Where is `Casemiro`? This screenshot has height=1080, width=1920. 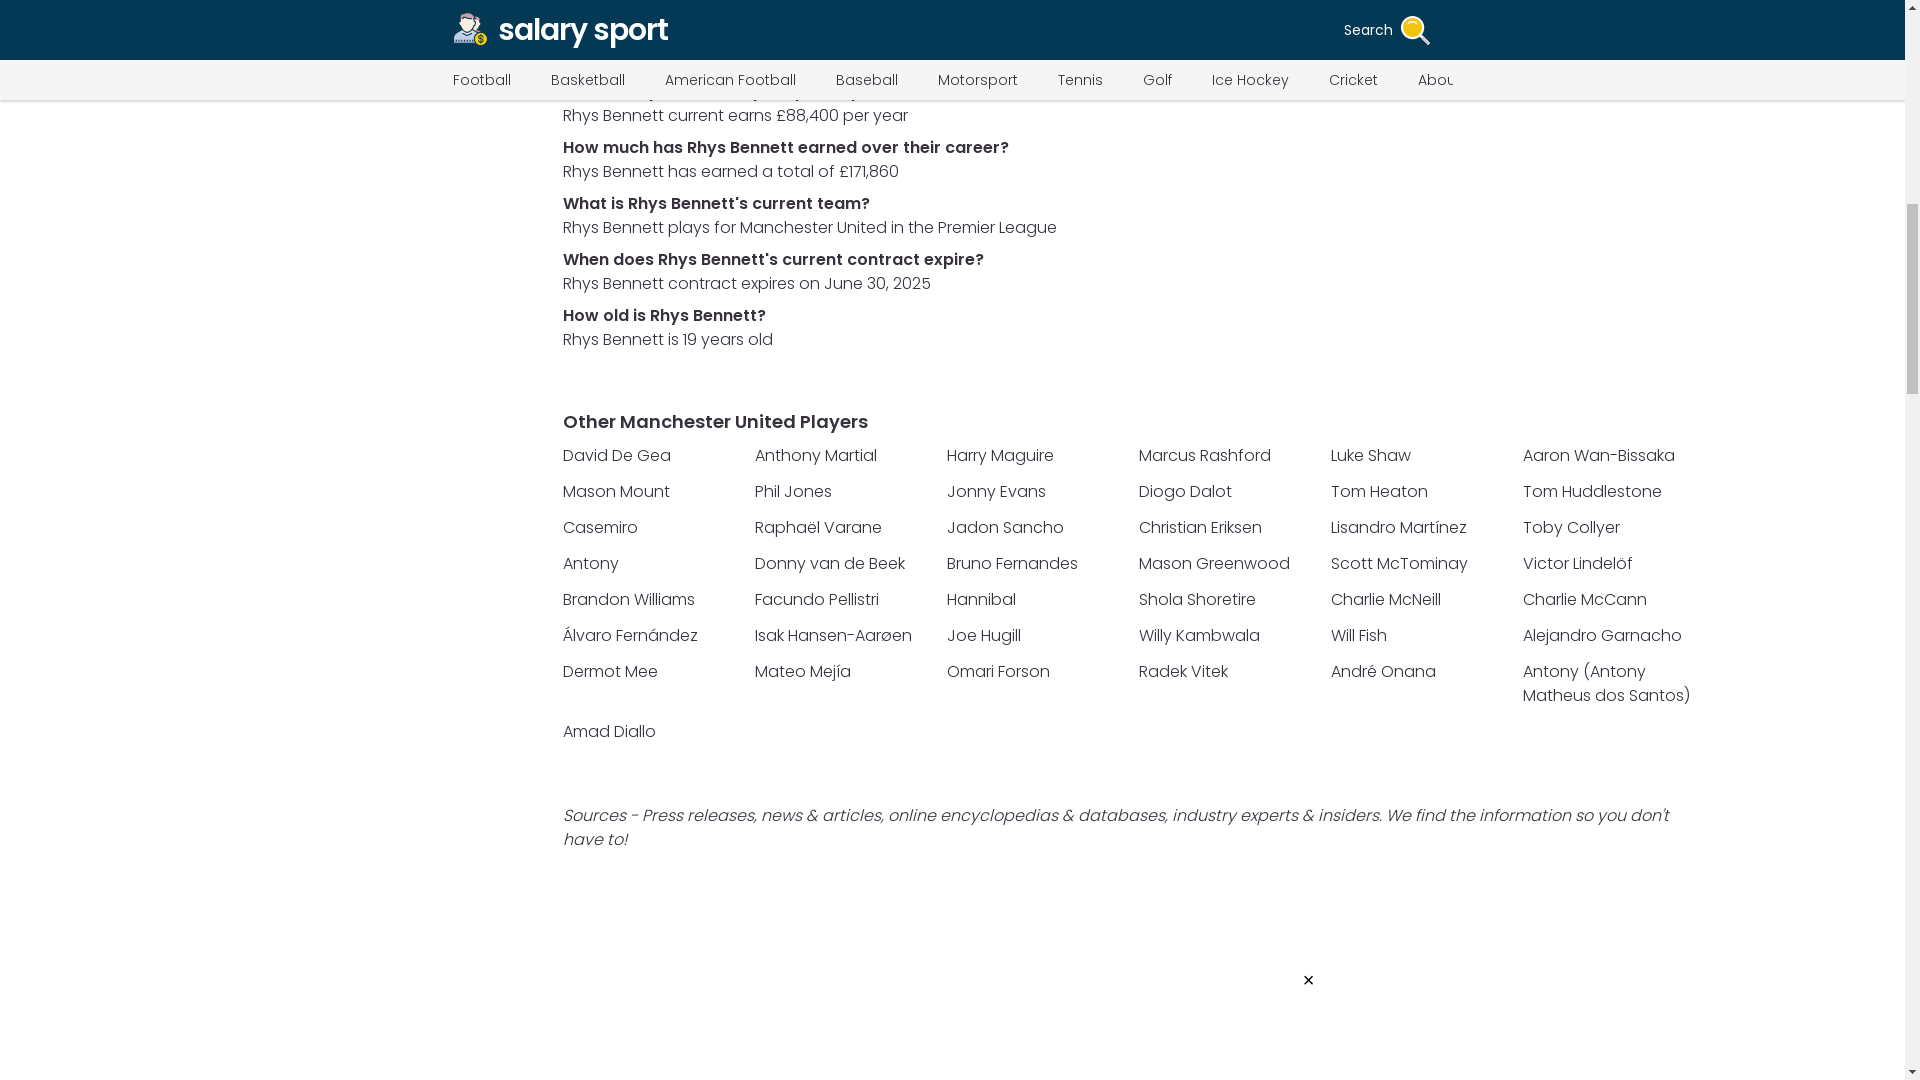
Casemiro is located at coordinates (652, 528).